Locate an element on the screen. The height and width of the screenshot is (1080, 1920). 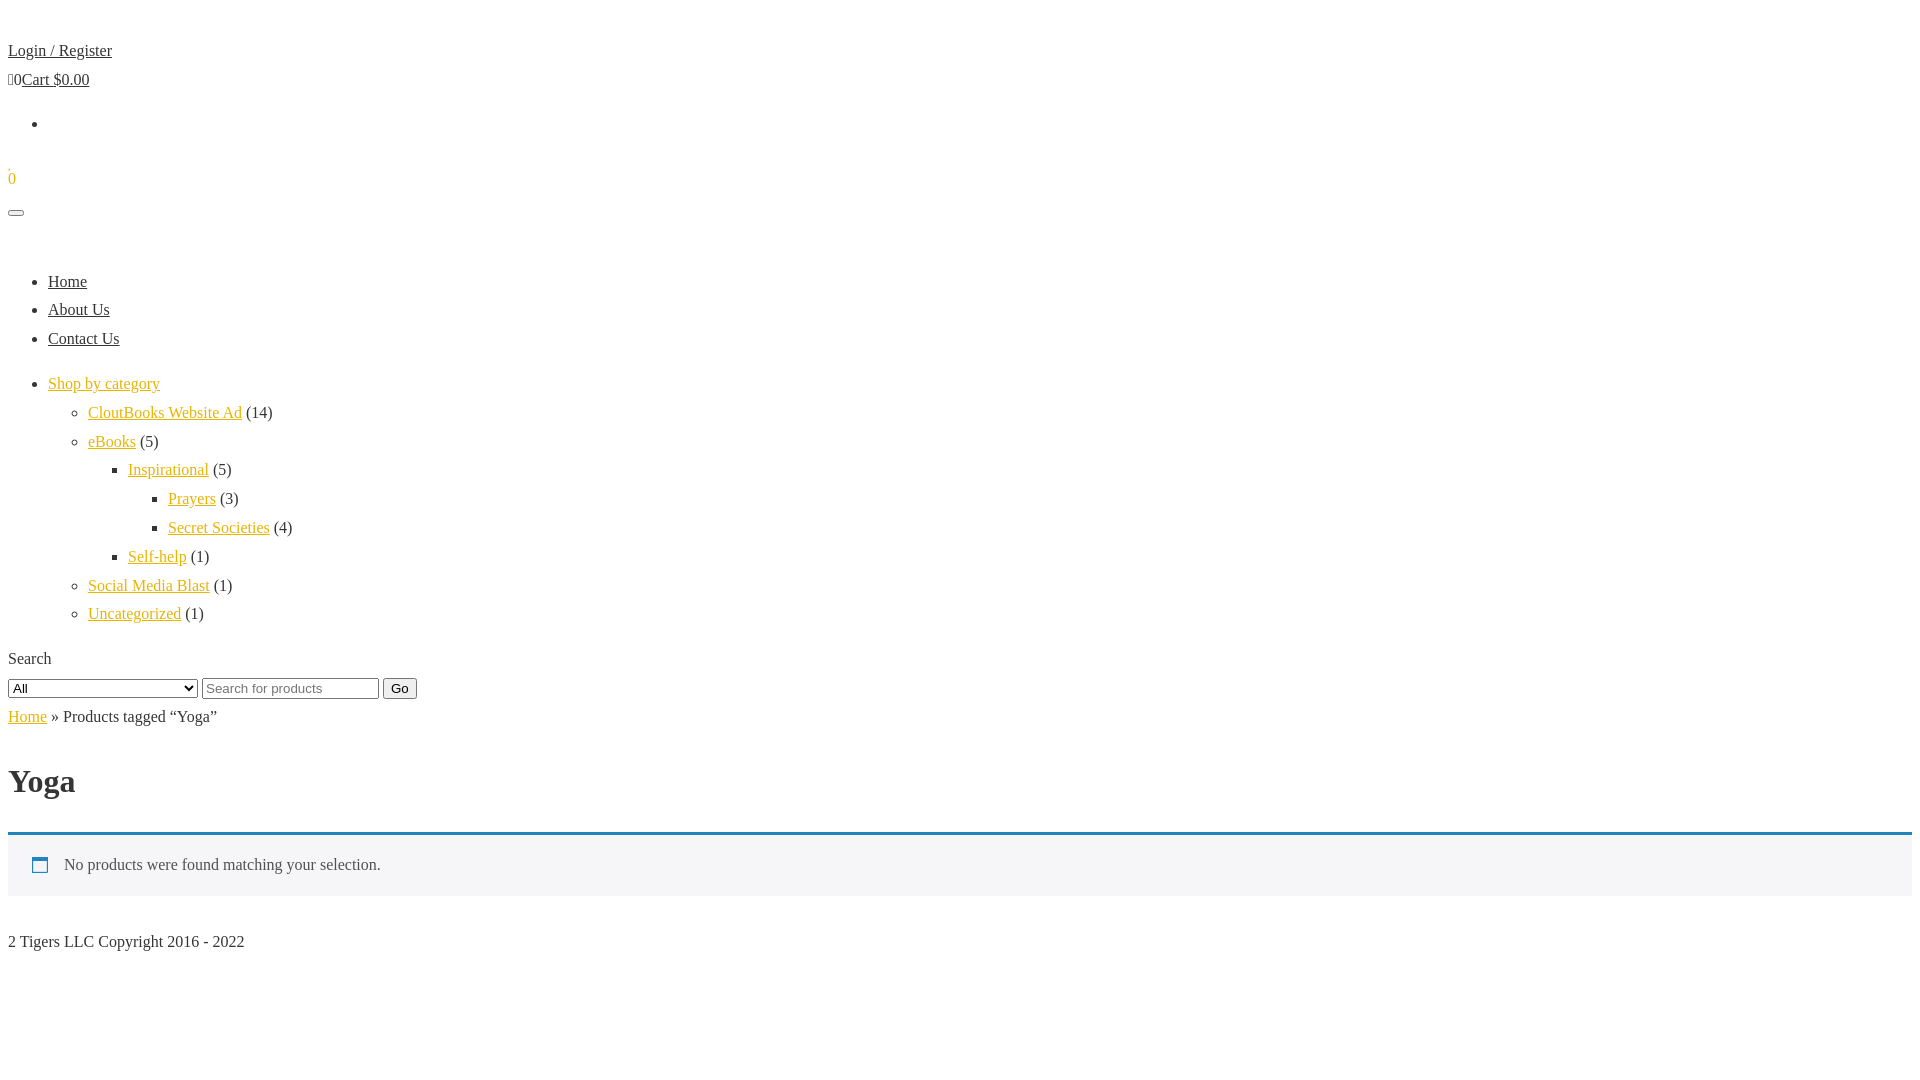
0 is located at coordinates (12, 178).